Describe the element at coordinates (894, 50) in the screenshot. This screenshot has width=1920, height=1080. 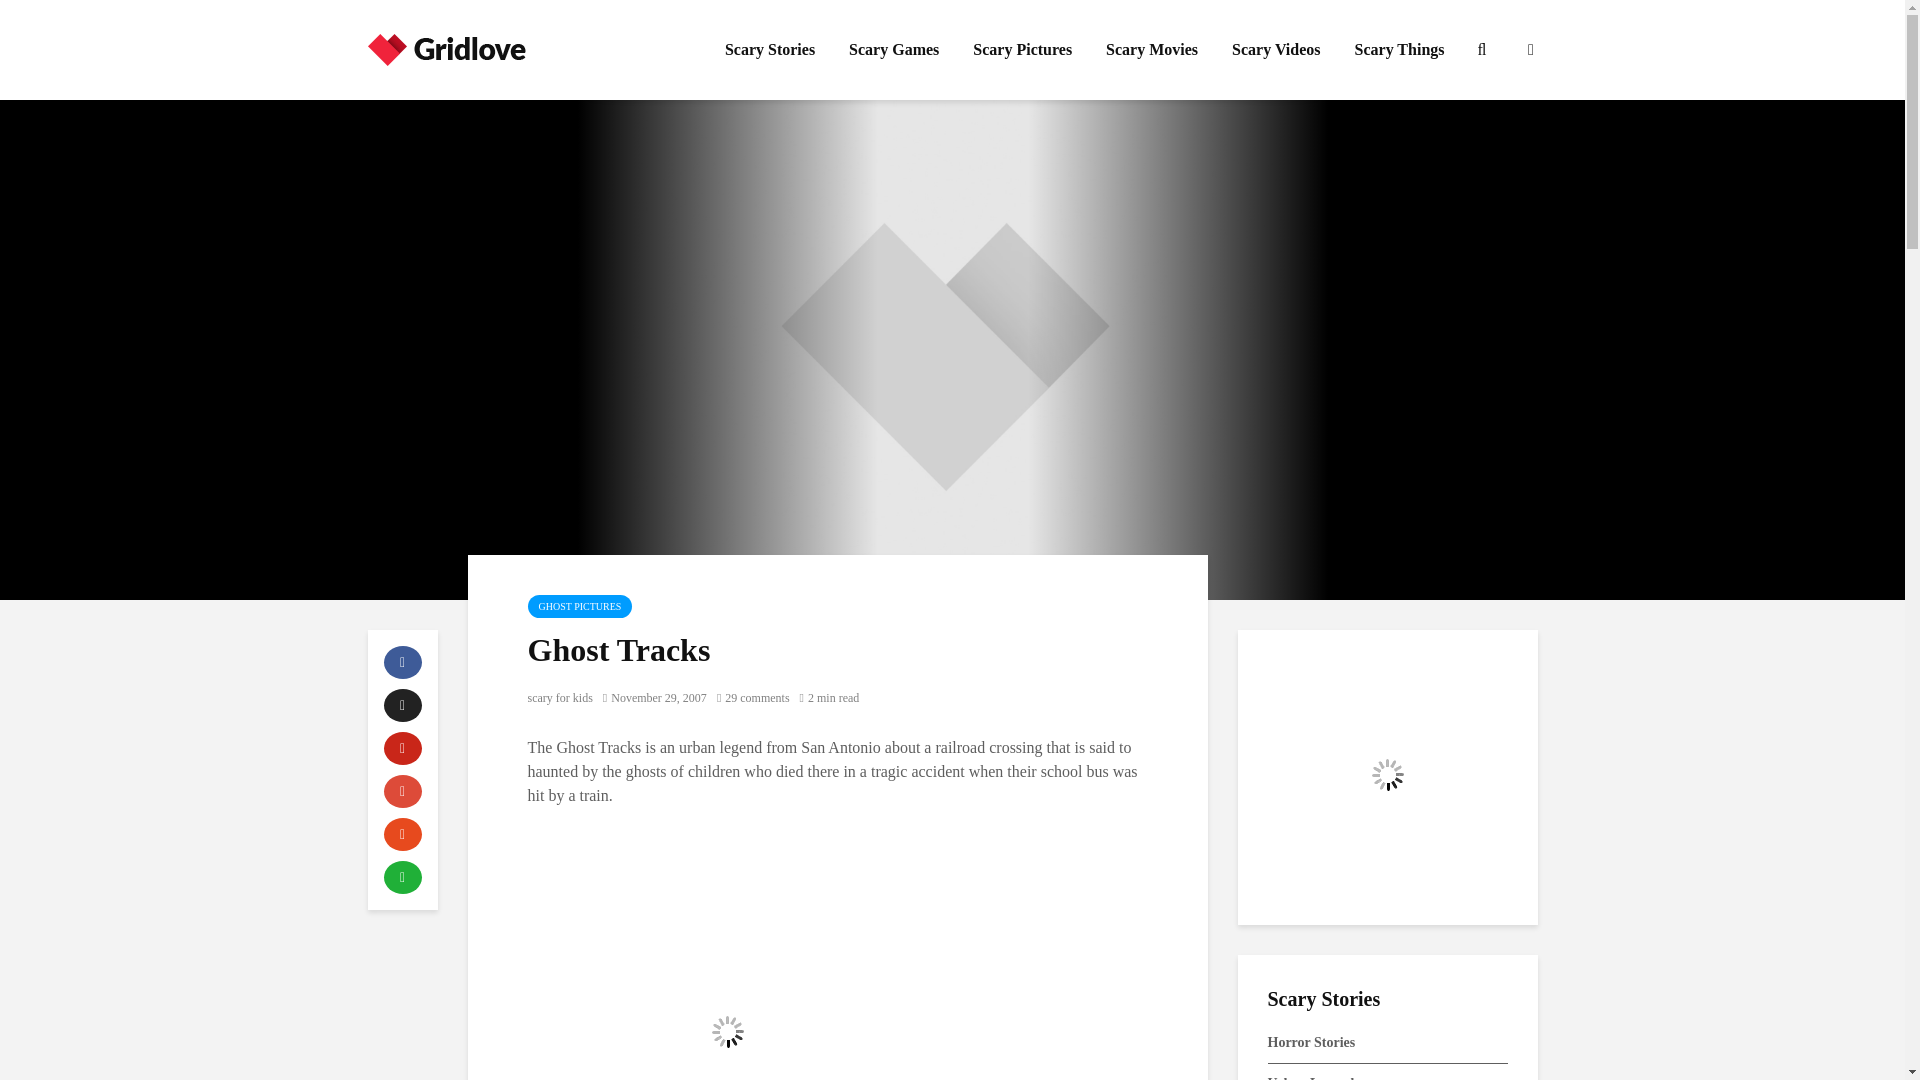
I see `Scary Games` at that location.